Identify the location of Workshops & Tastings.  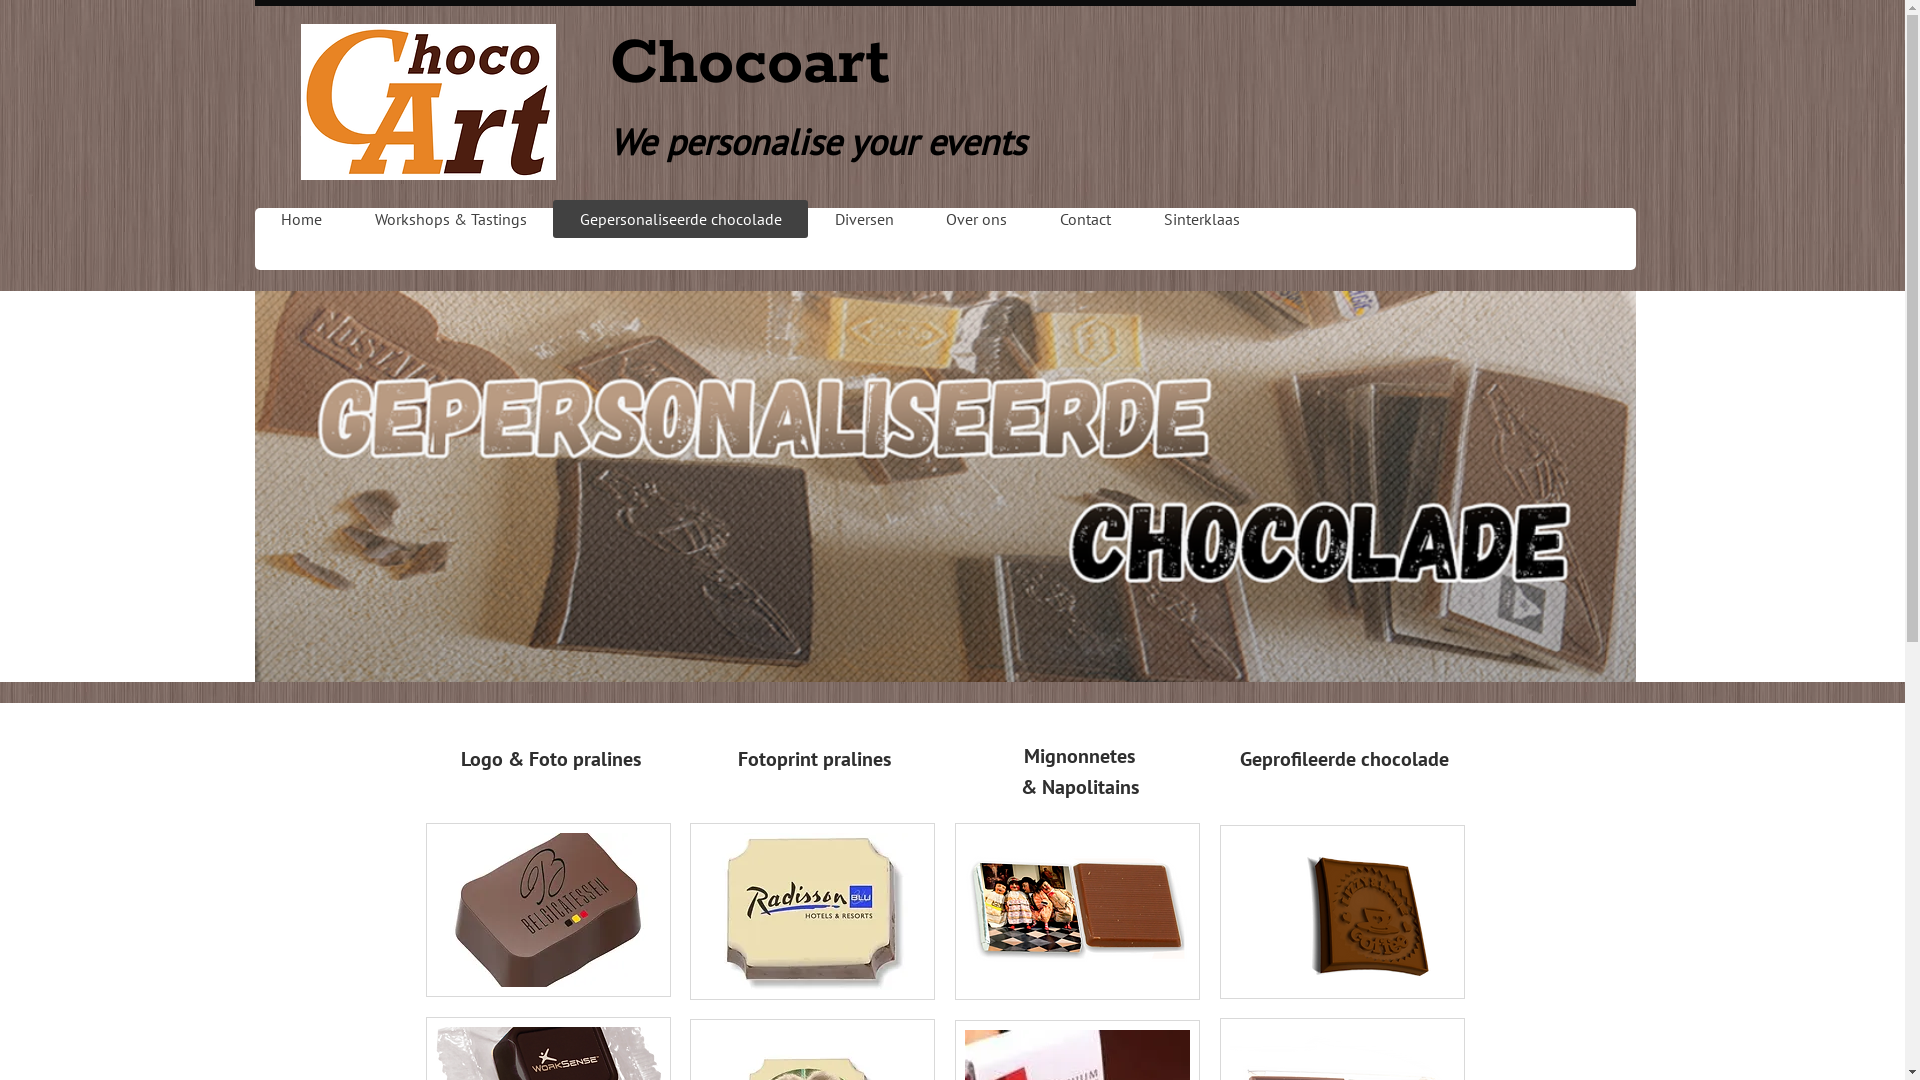
(450, 219).